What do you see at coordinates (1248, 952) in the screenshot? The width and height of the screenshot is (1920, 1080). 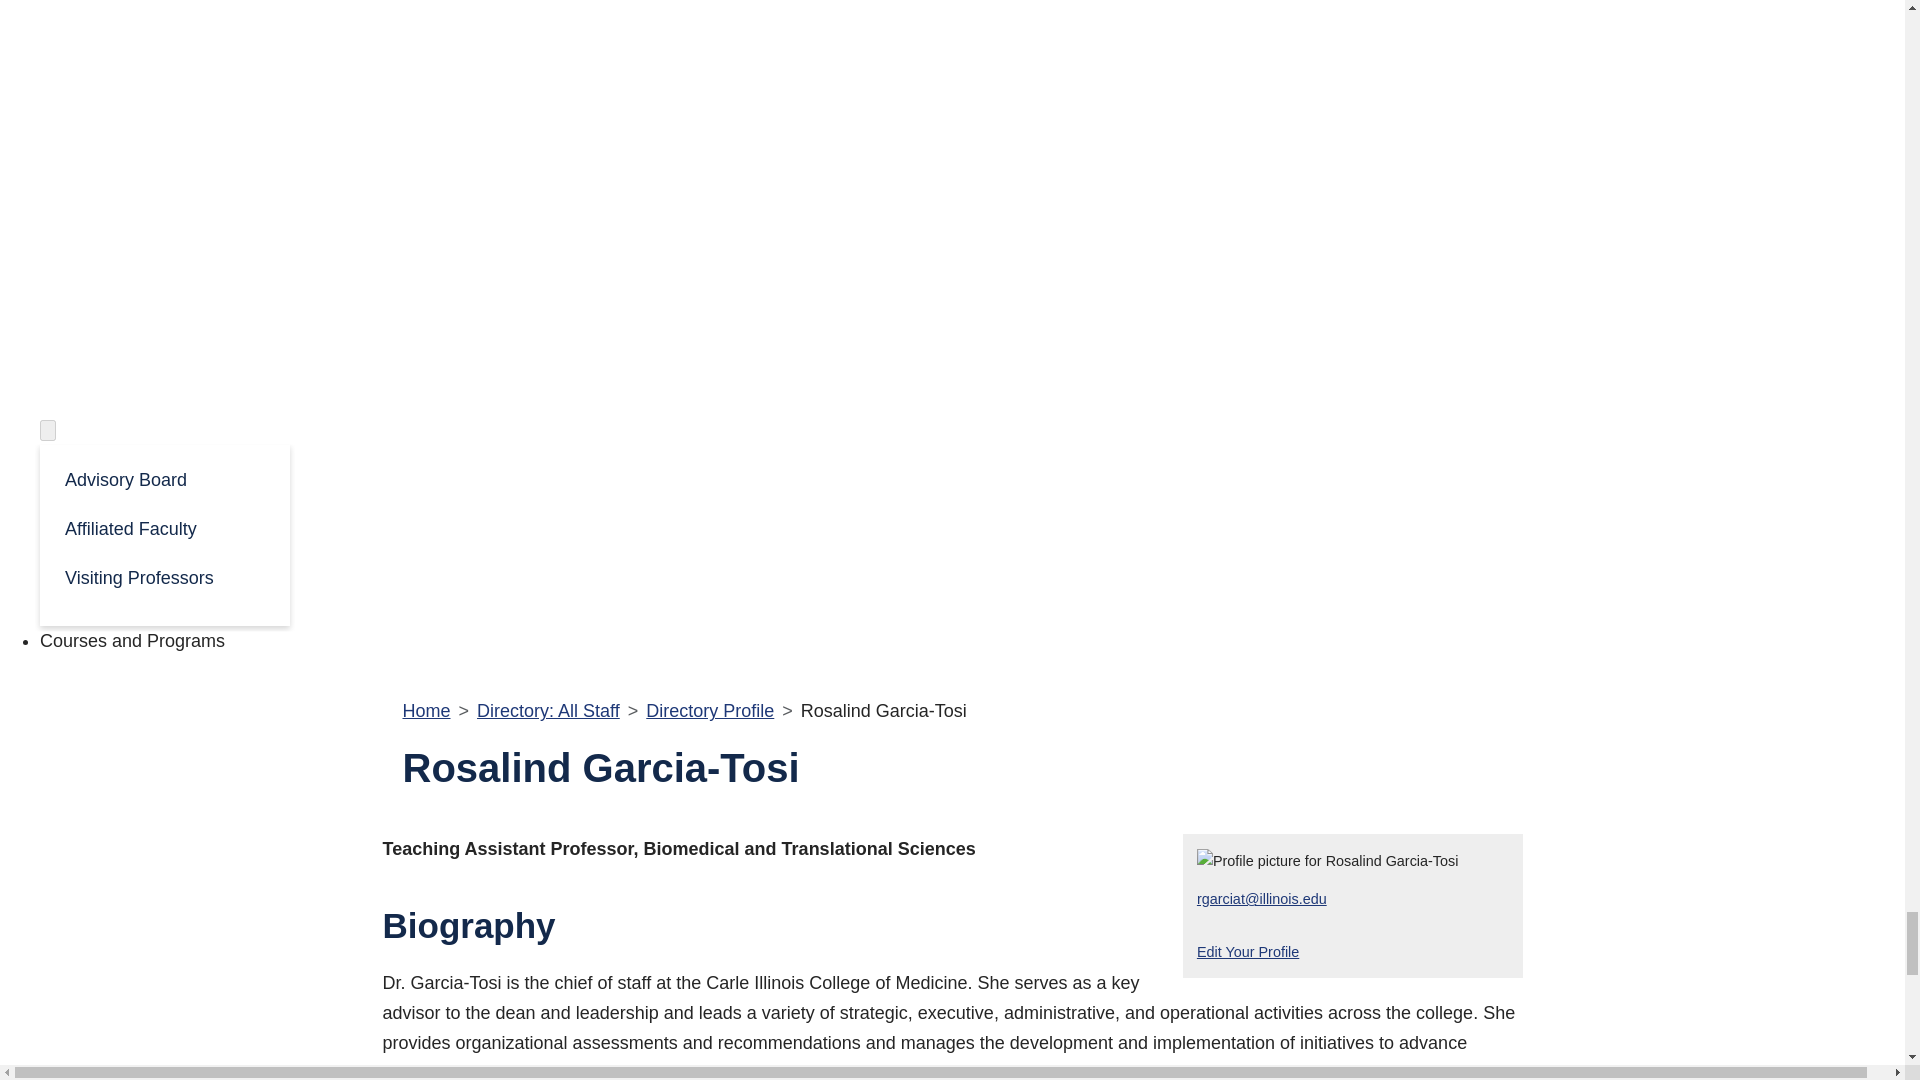 I see `Edit Your Profile` at bounding box center [1248, 952].